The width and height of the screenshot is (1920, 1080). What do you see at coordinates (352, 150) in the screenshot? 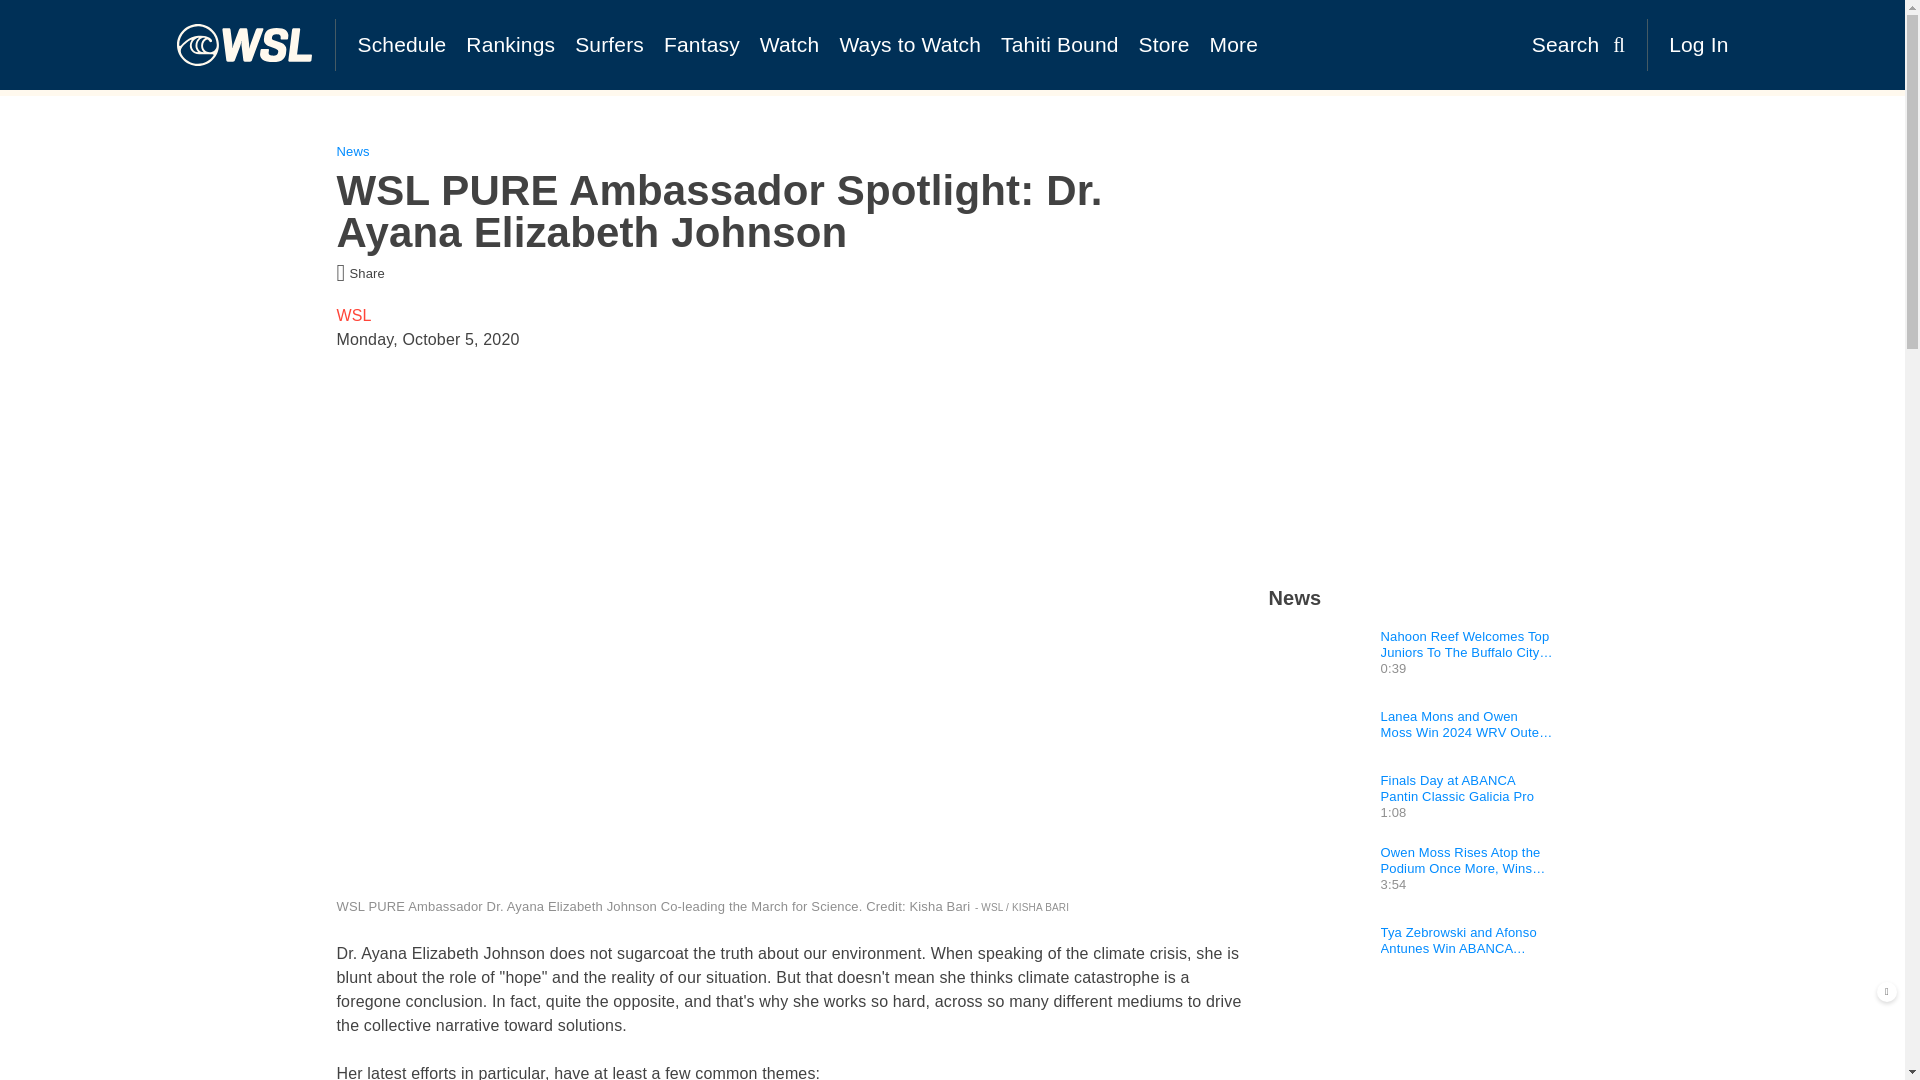
I see `News` at bounding box center [352, 150].